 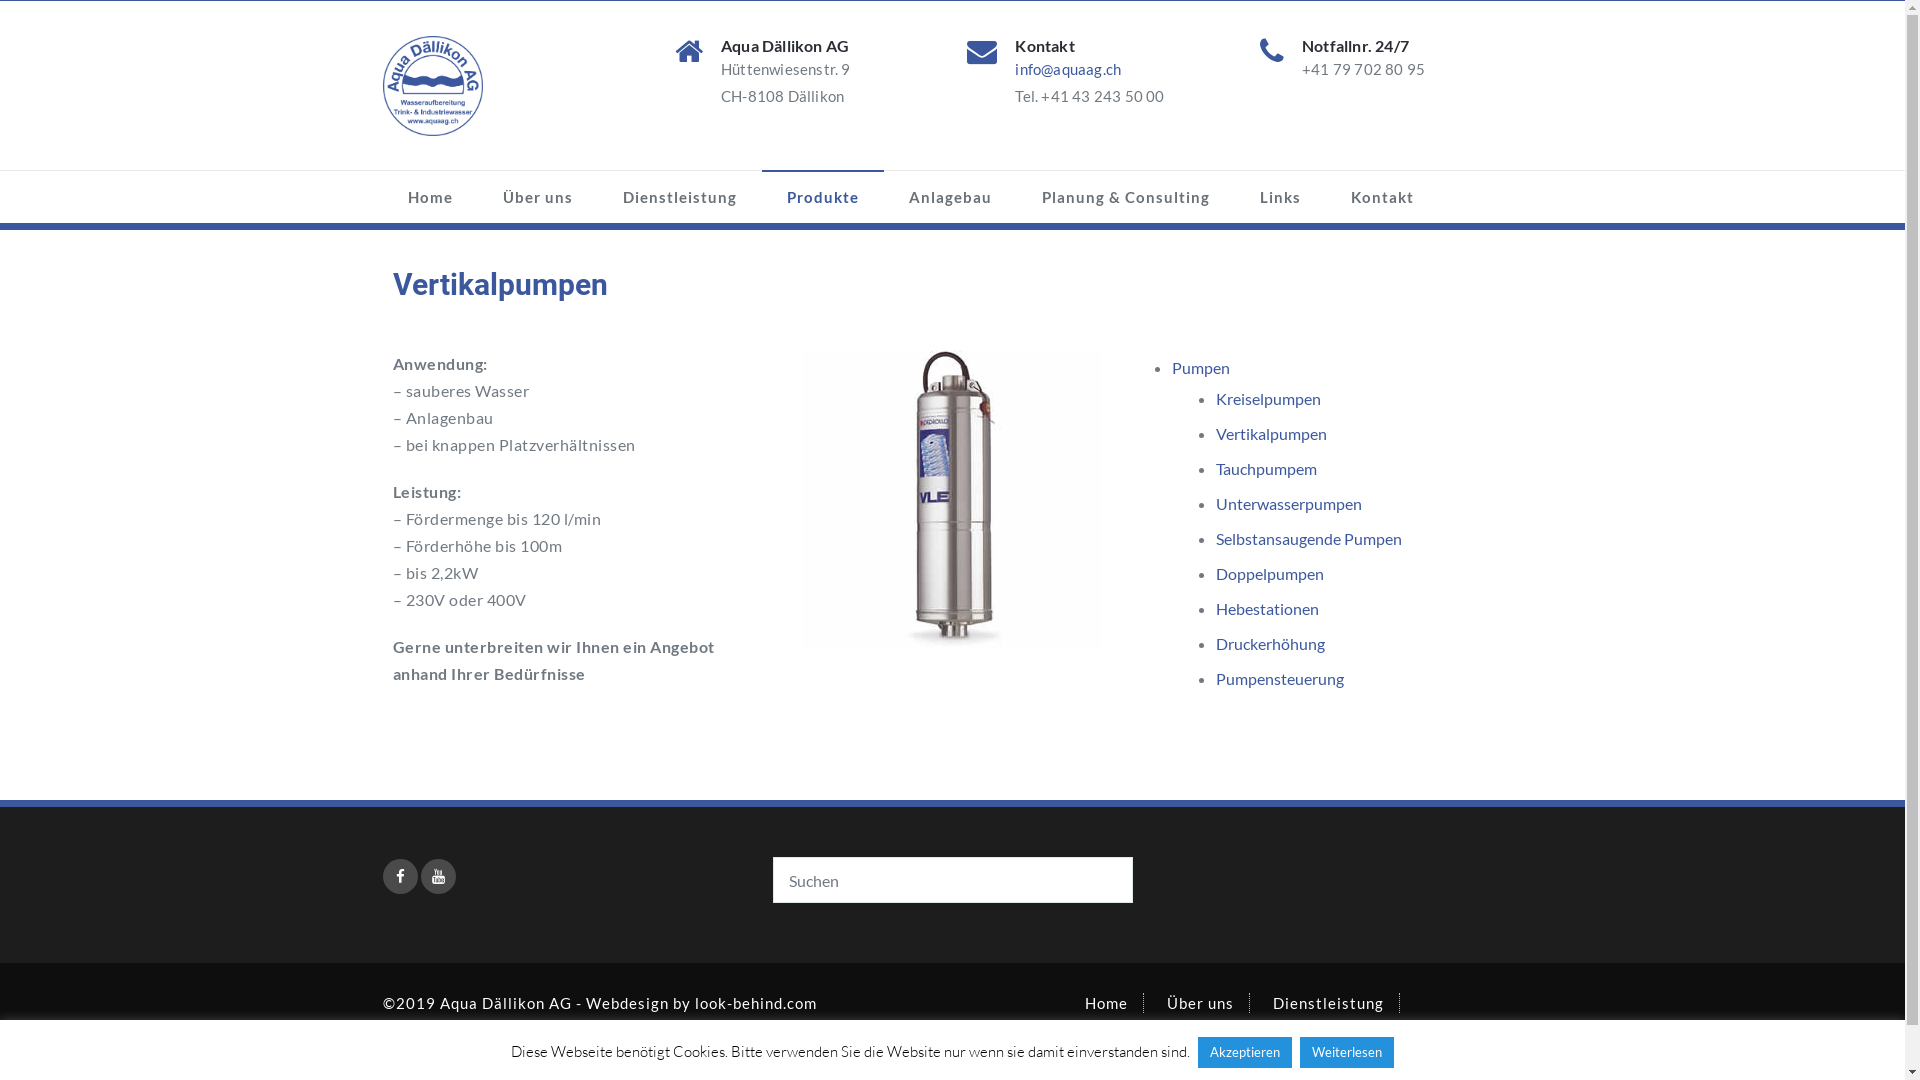 I want to click on look-behind.com, so click(x=755, y=1003).